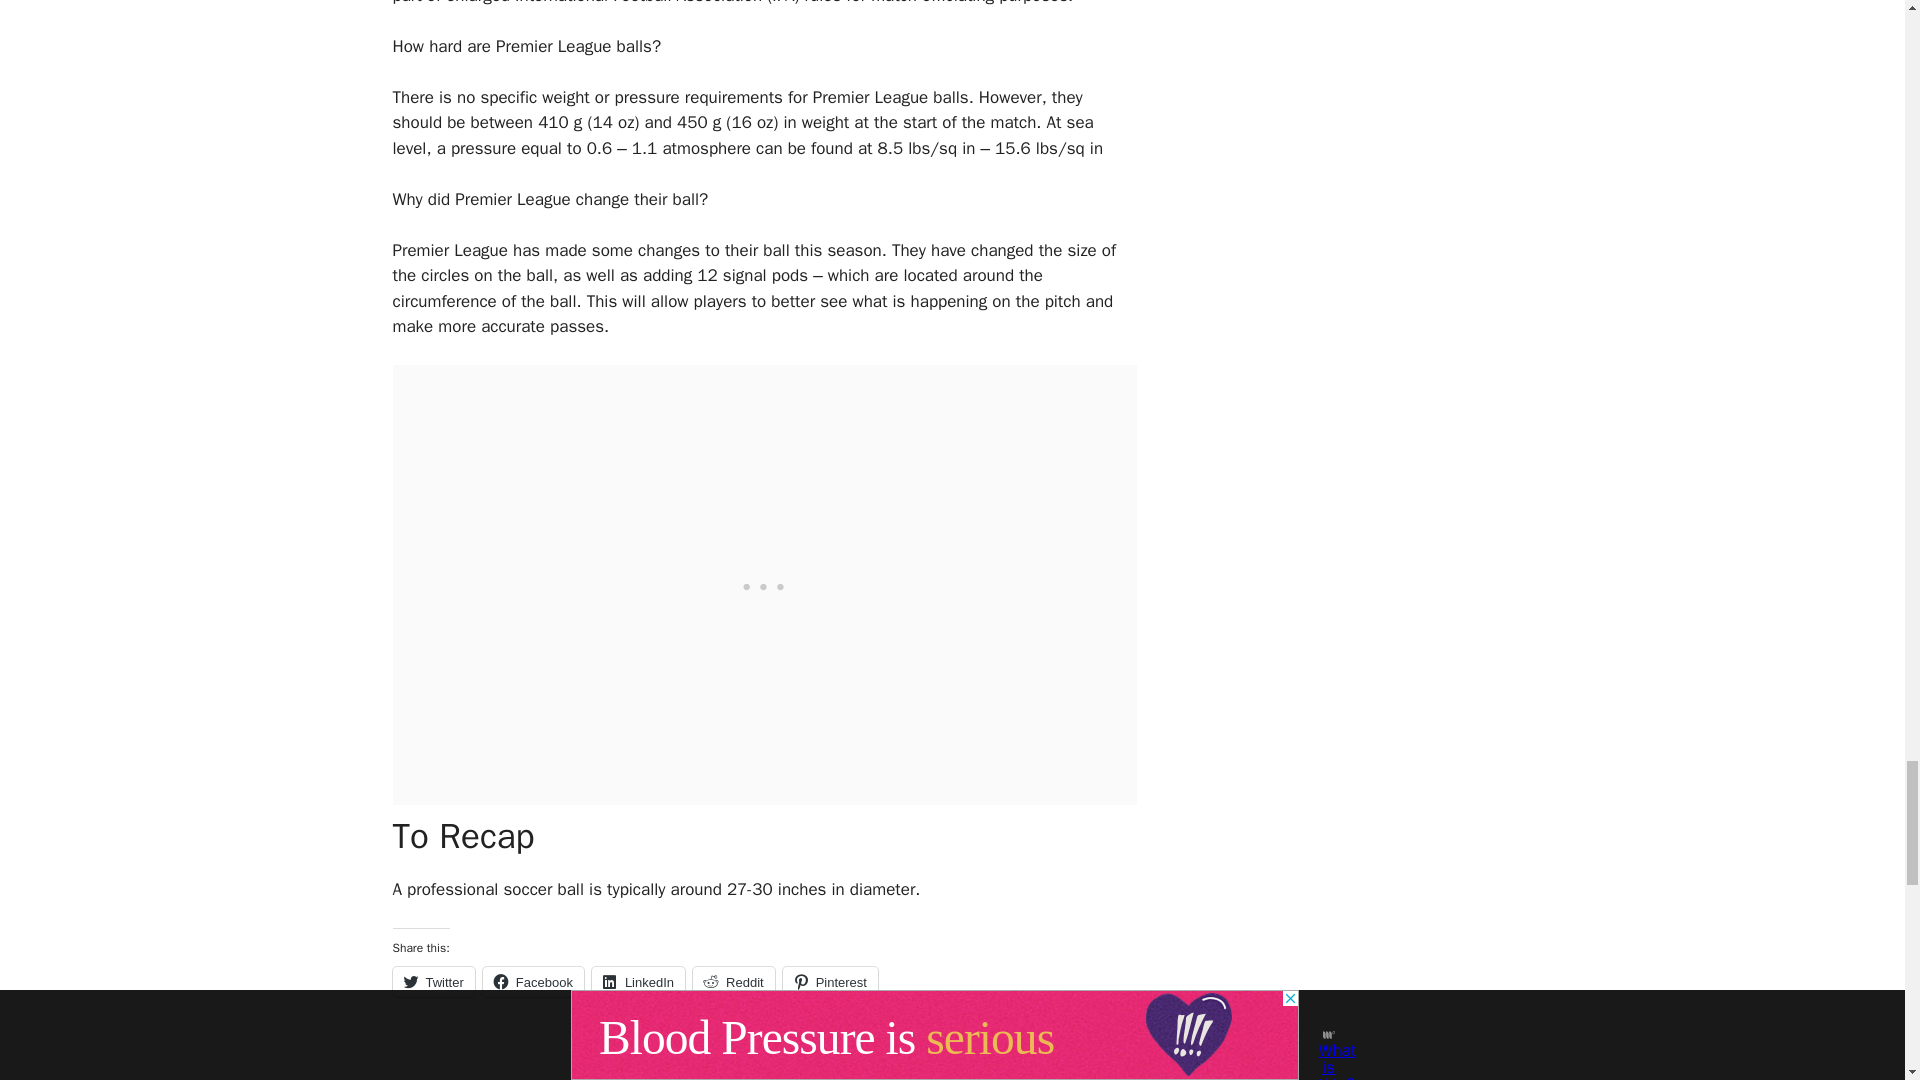  What do you see at coordinates (432, 981) in the screenshot?
I see `Click to share on Twitter` at bounding box center [432, 981].